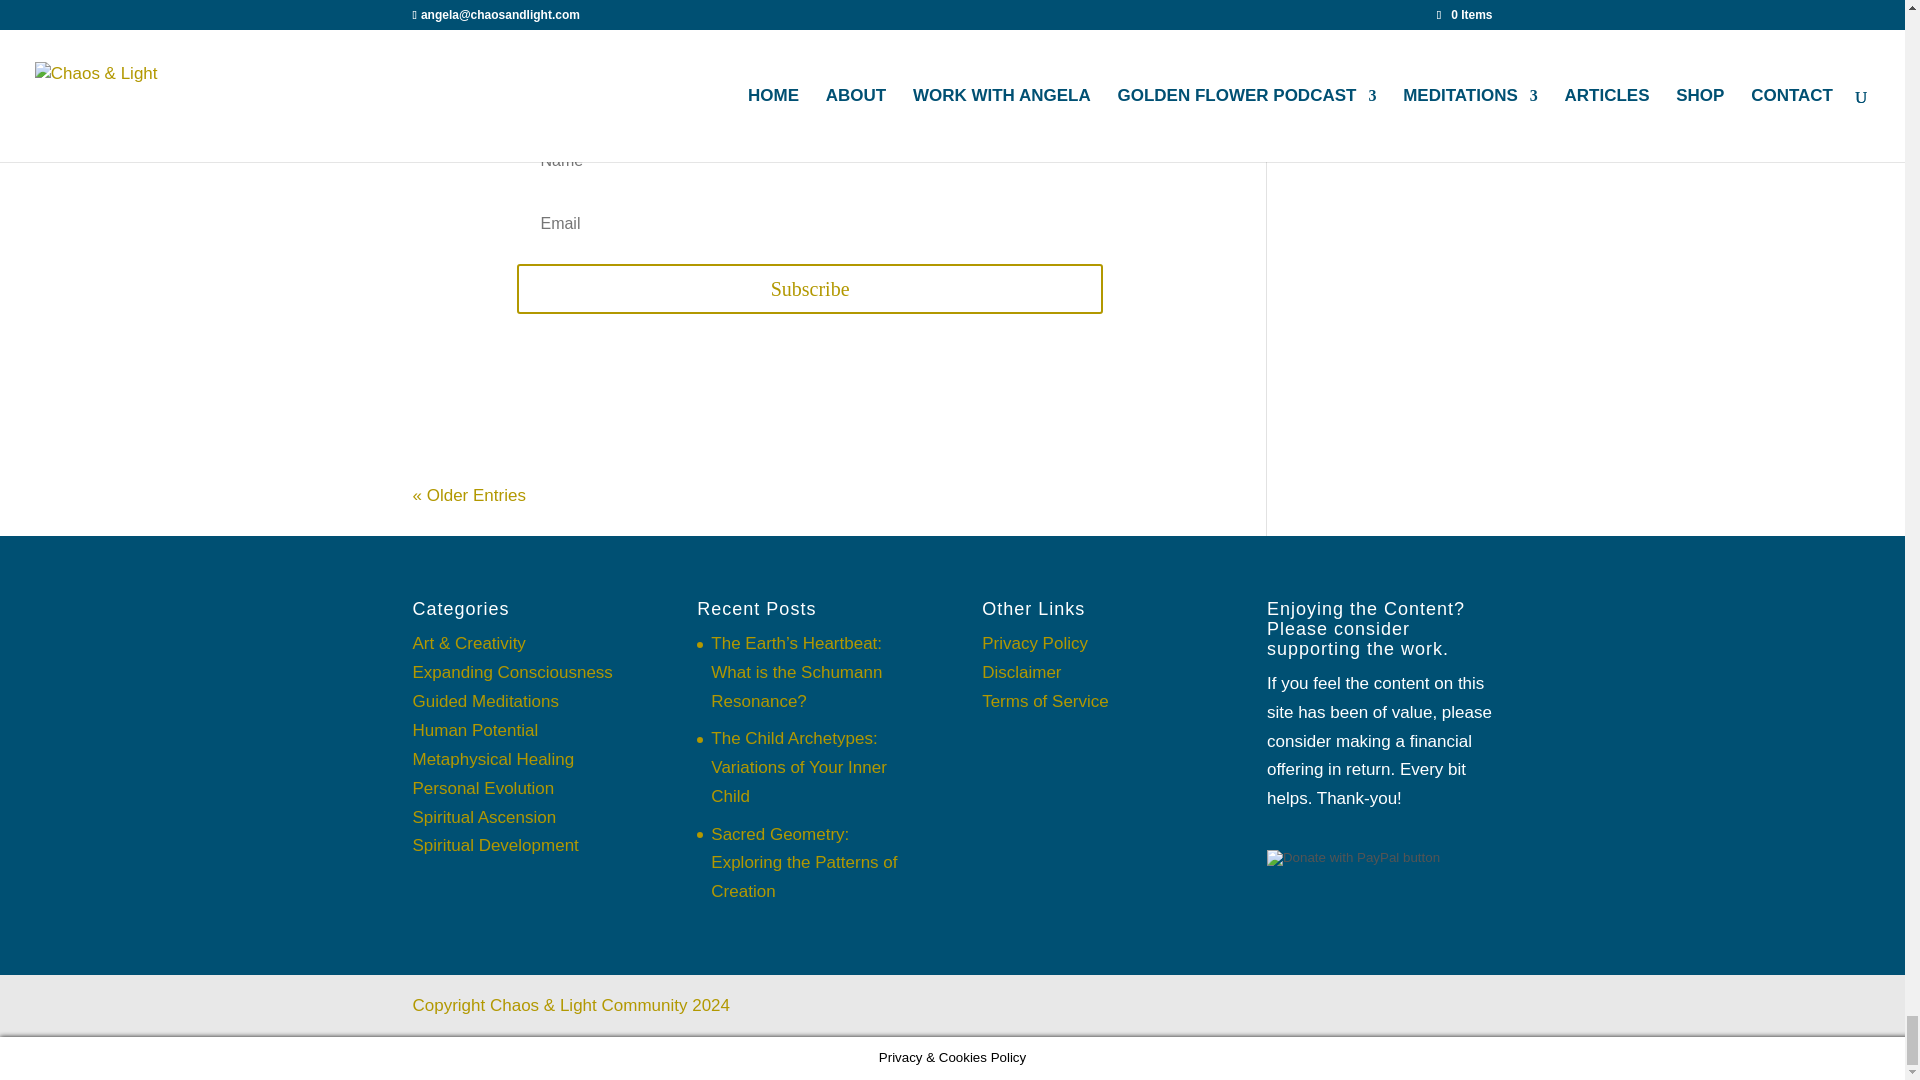  What do you see at coordinates (1354, 858) in the screenshot?
I see `PayPal - The safer, easier way to pay online!` at bounding box center [1354, 858].